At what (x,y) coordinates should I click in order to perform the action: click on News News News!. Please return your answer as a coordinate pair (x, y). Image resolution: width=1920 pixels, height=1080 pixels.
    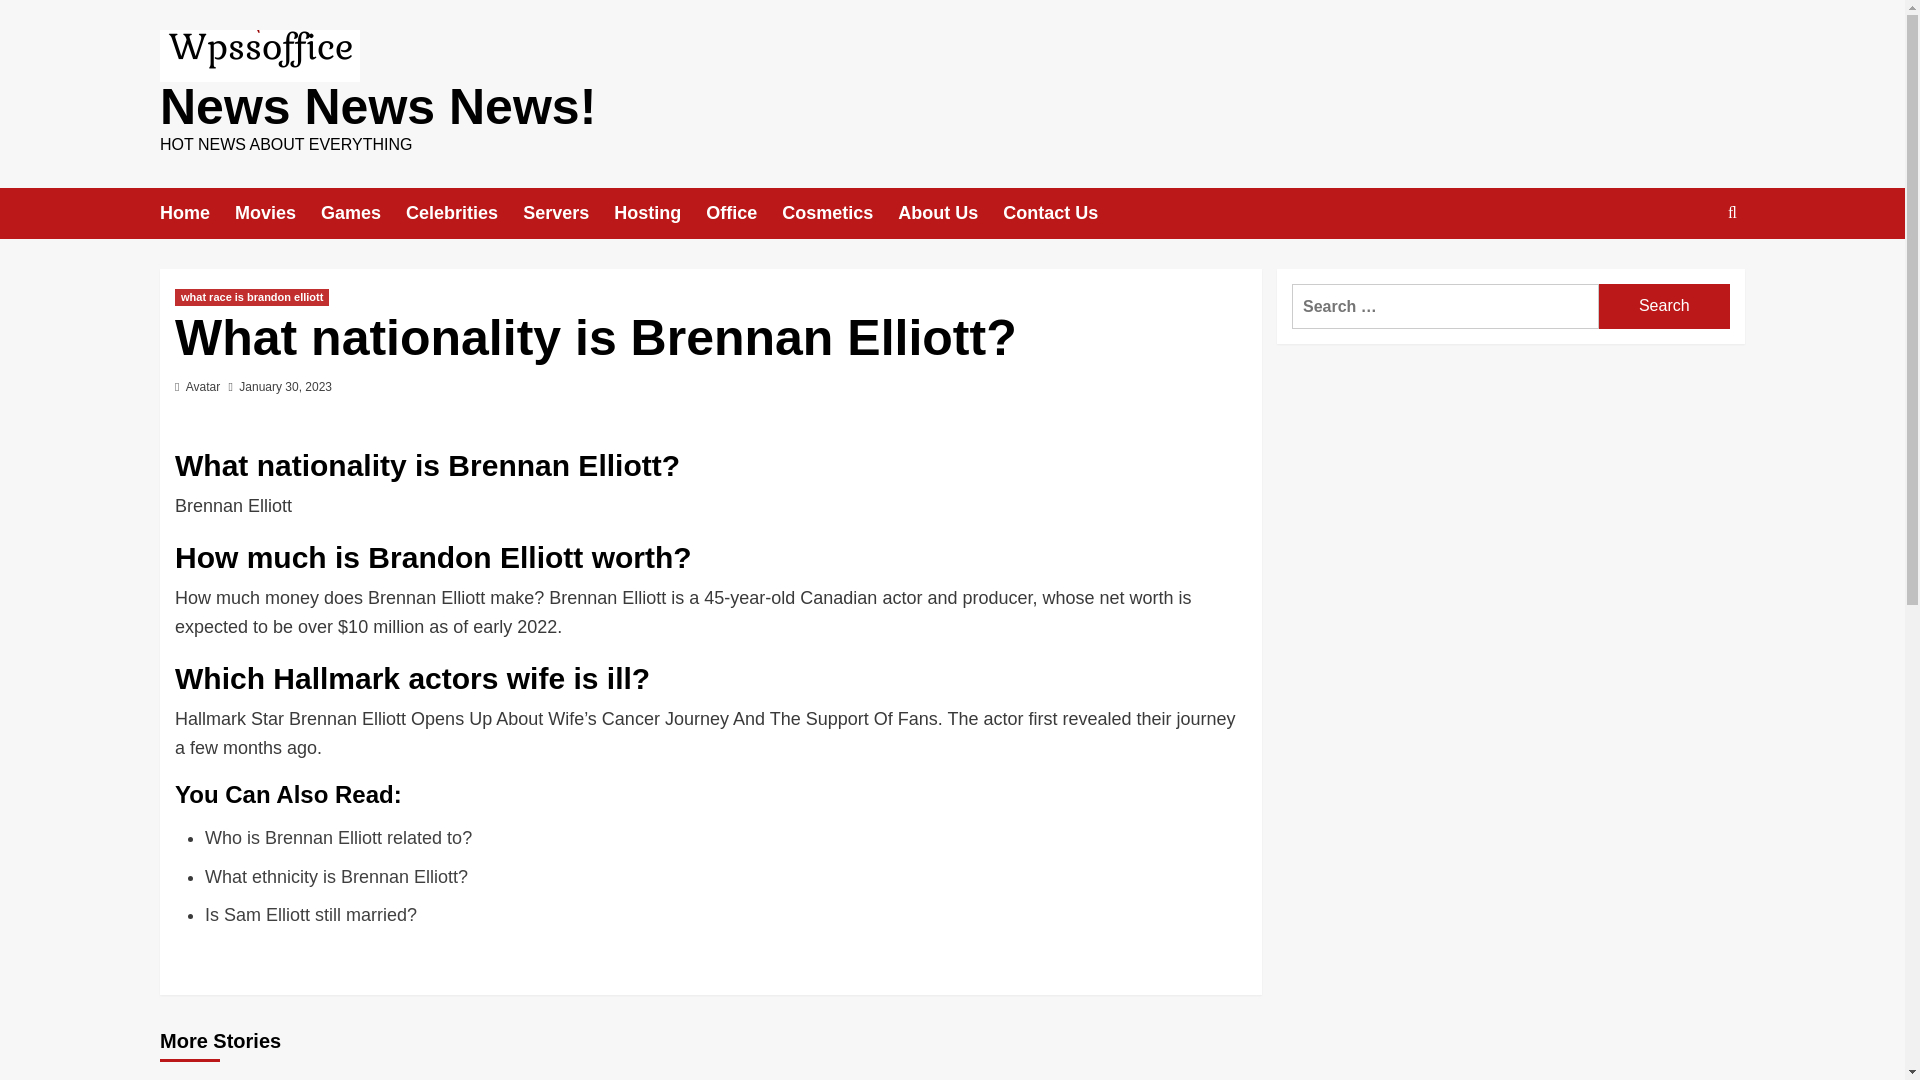
    Looking at the image, I should click on (377, 106).